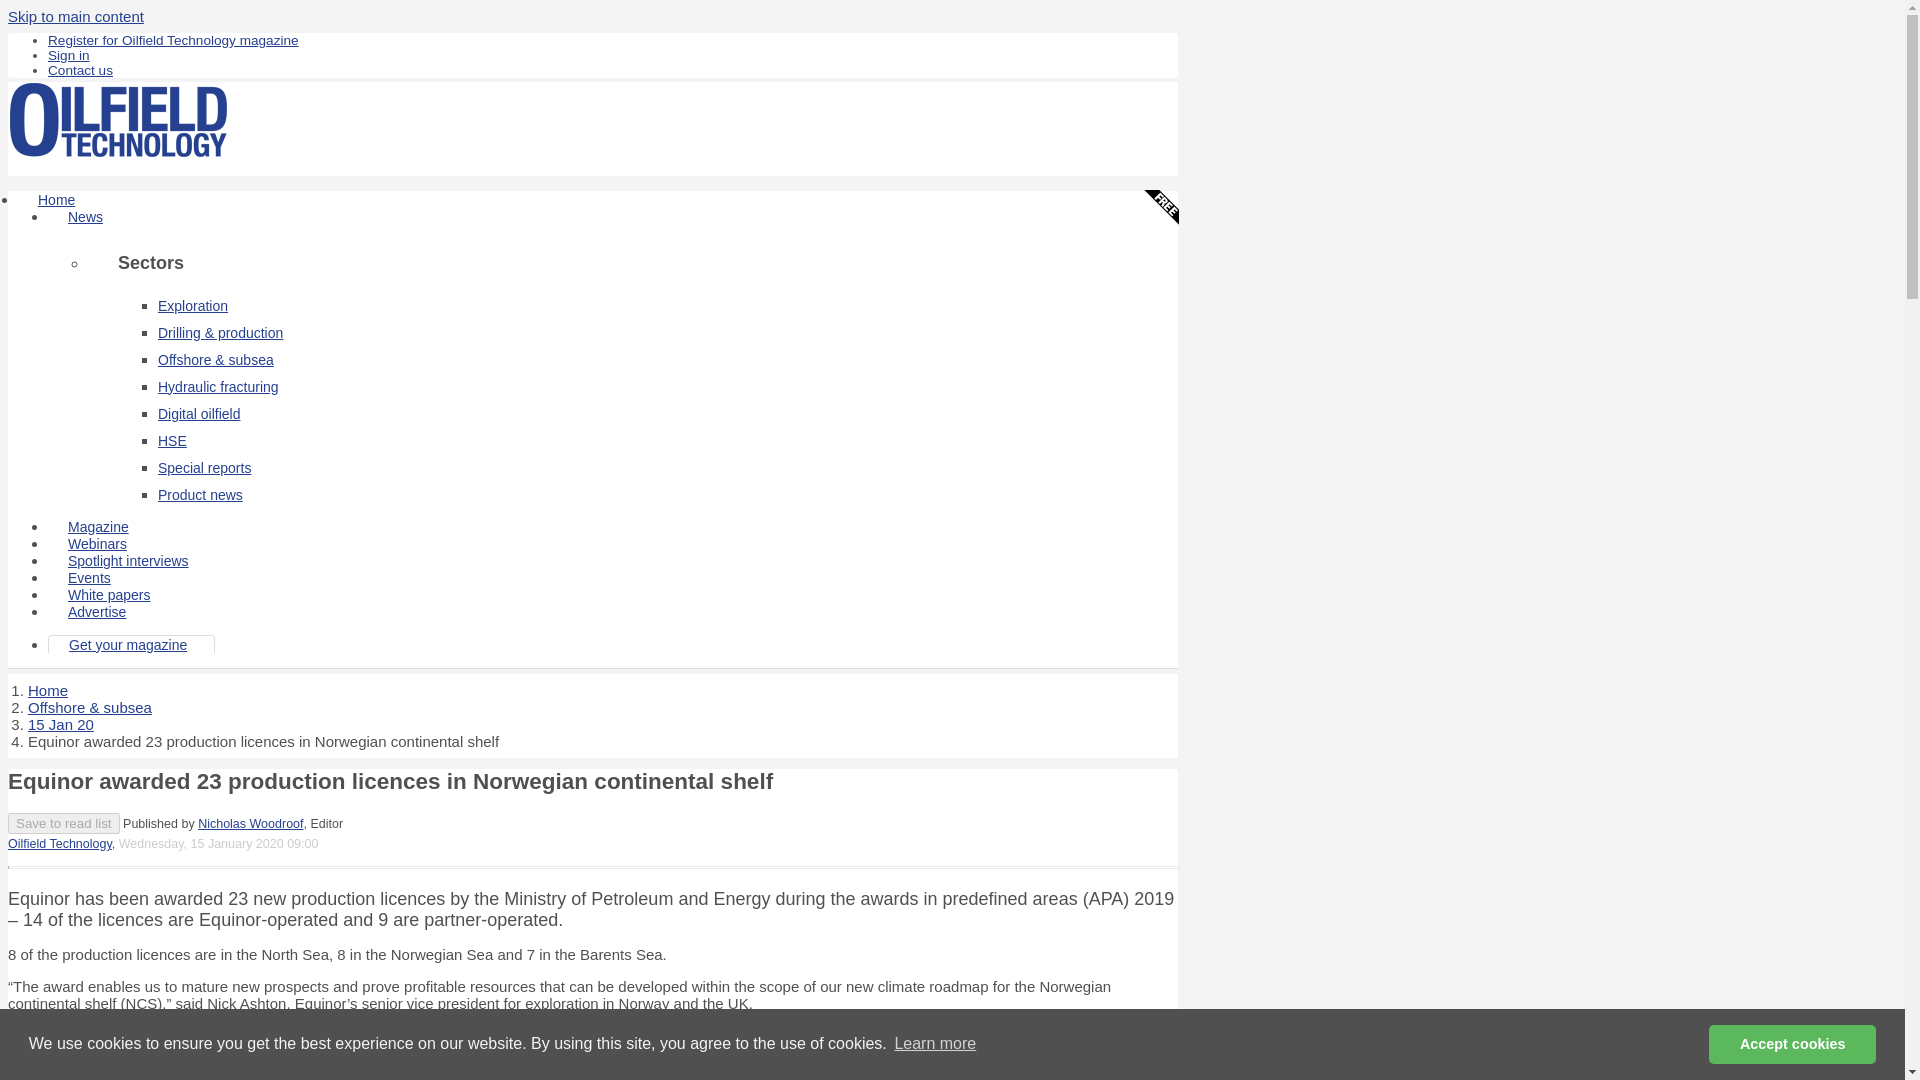  I want to click on Events, so click(89, 578).